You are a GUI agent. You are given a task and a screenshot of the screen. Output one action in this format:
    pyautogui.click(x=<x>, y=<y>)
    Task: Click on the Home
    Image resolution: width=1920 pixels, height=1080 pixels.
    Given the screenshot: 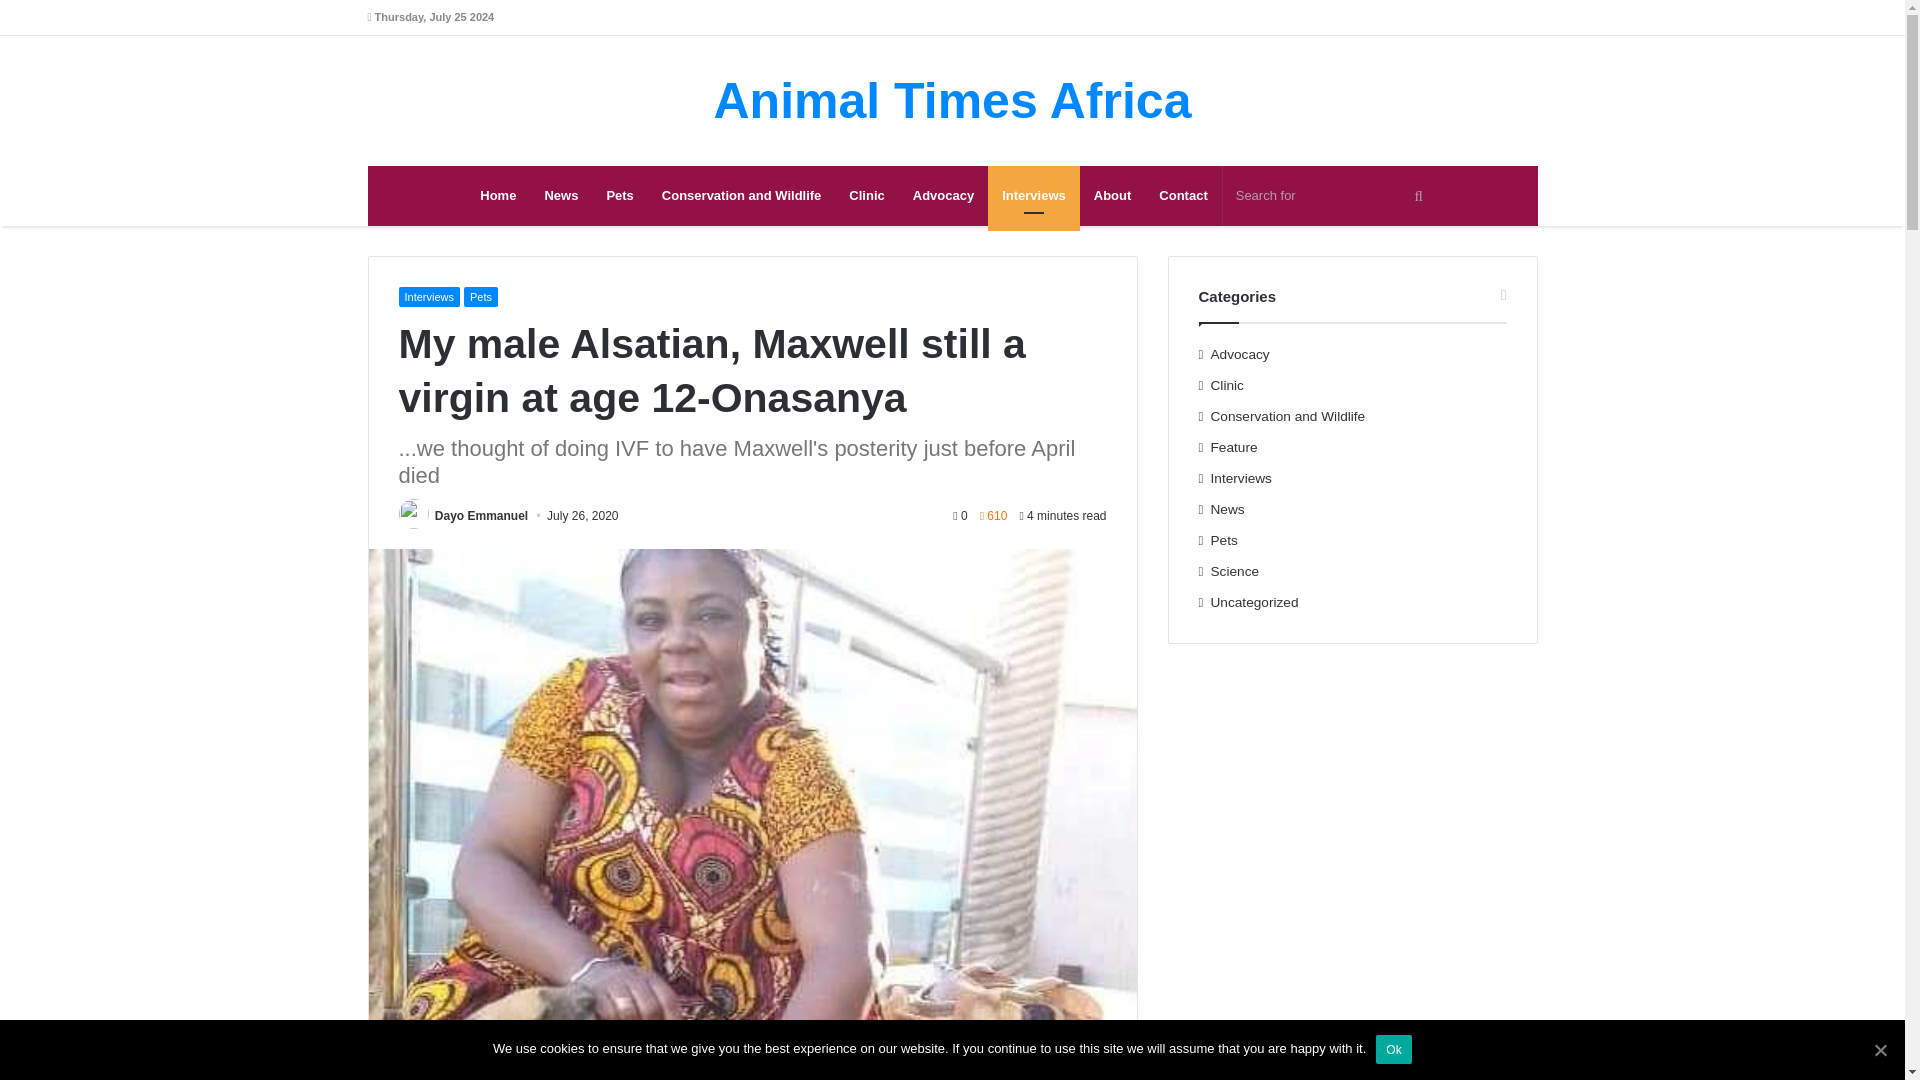 What is the action you would take?
    pyautogui.click(x=498, y=196)
    